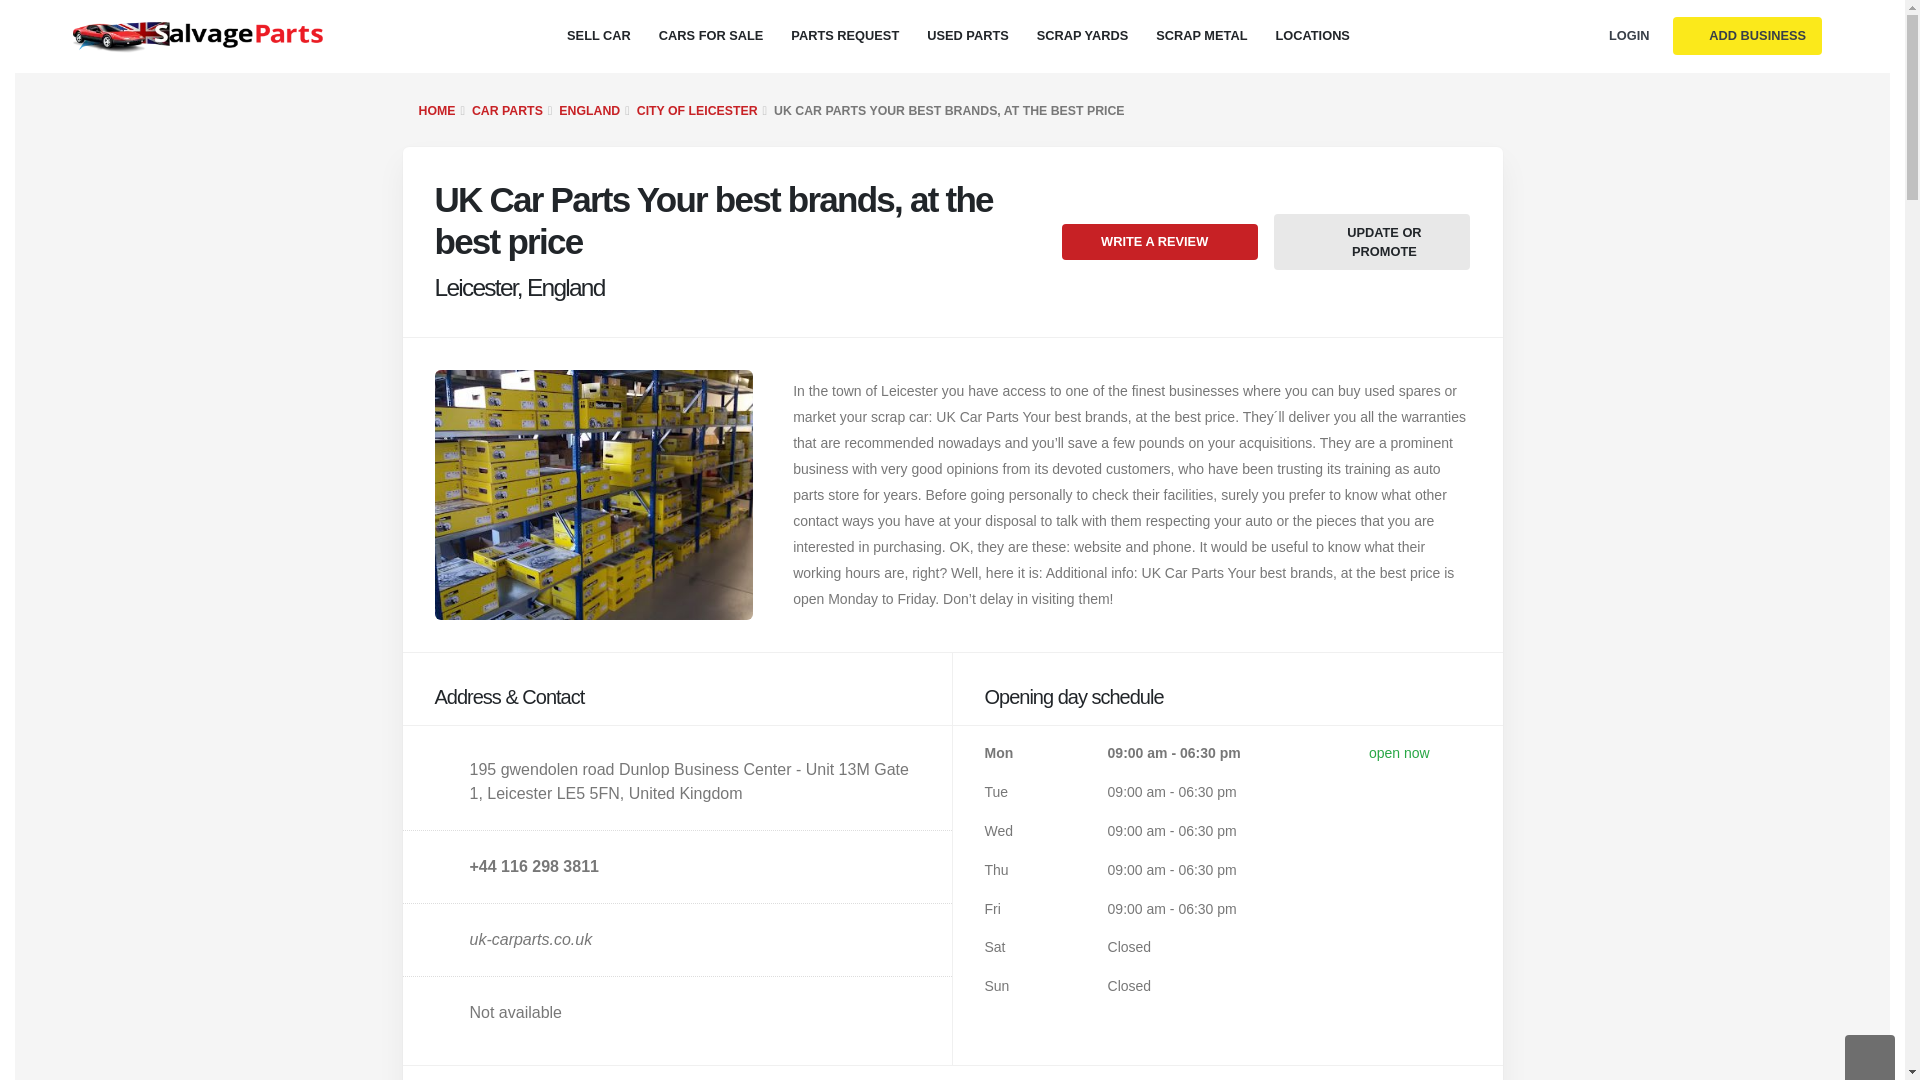 The height and width of the screenshot is (1080, 1920). What do you see at coordinates (598, 36) in the screenshot?
I see `SELL CAR` at bounding box center [598, 36].